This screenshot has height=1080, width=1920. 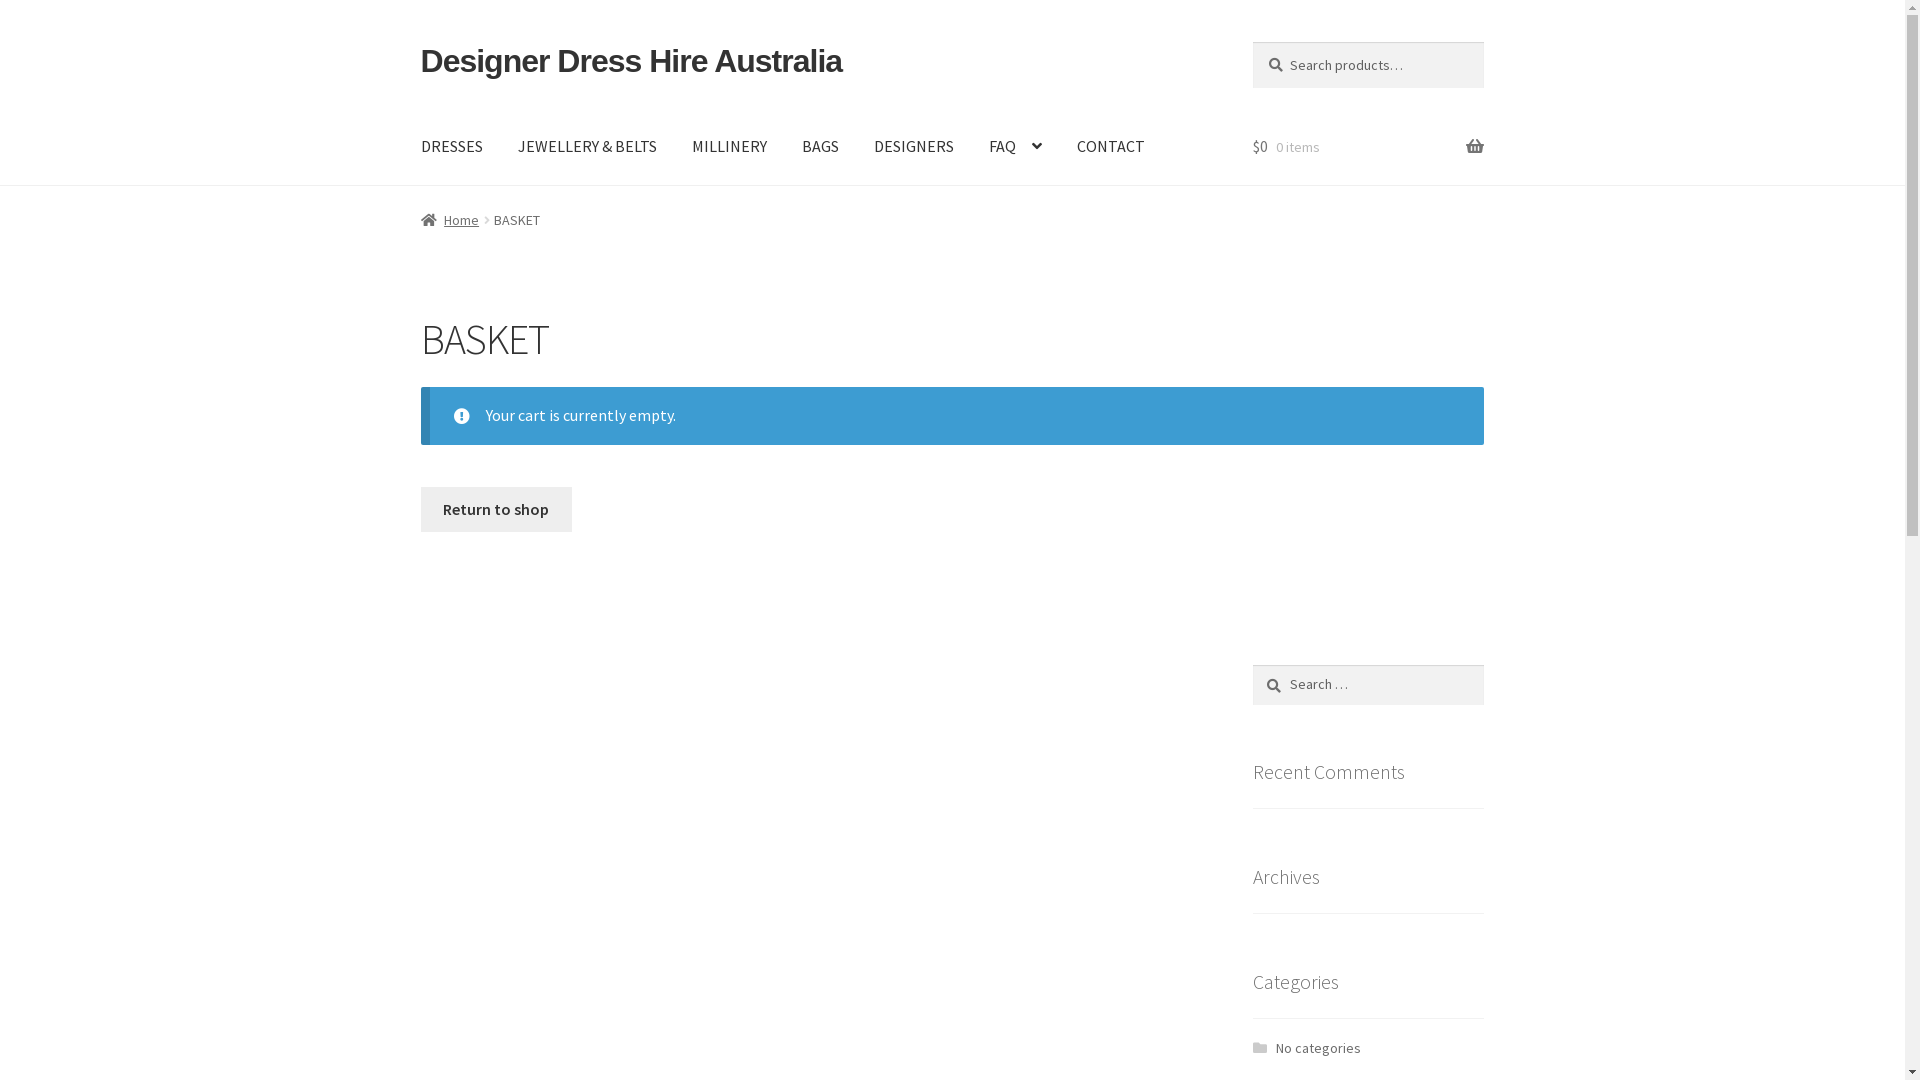 What do you see at coordinates (1368, 147) in the screenshot?
I see `$0 0 items` at bounding box center [1368, 147].